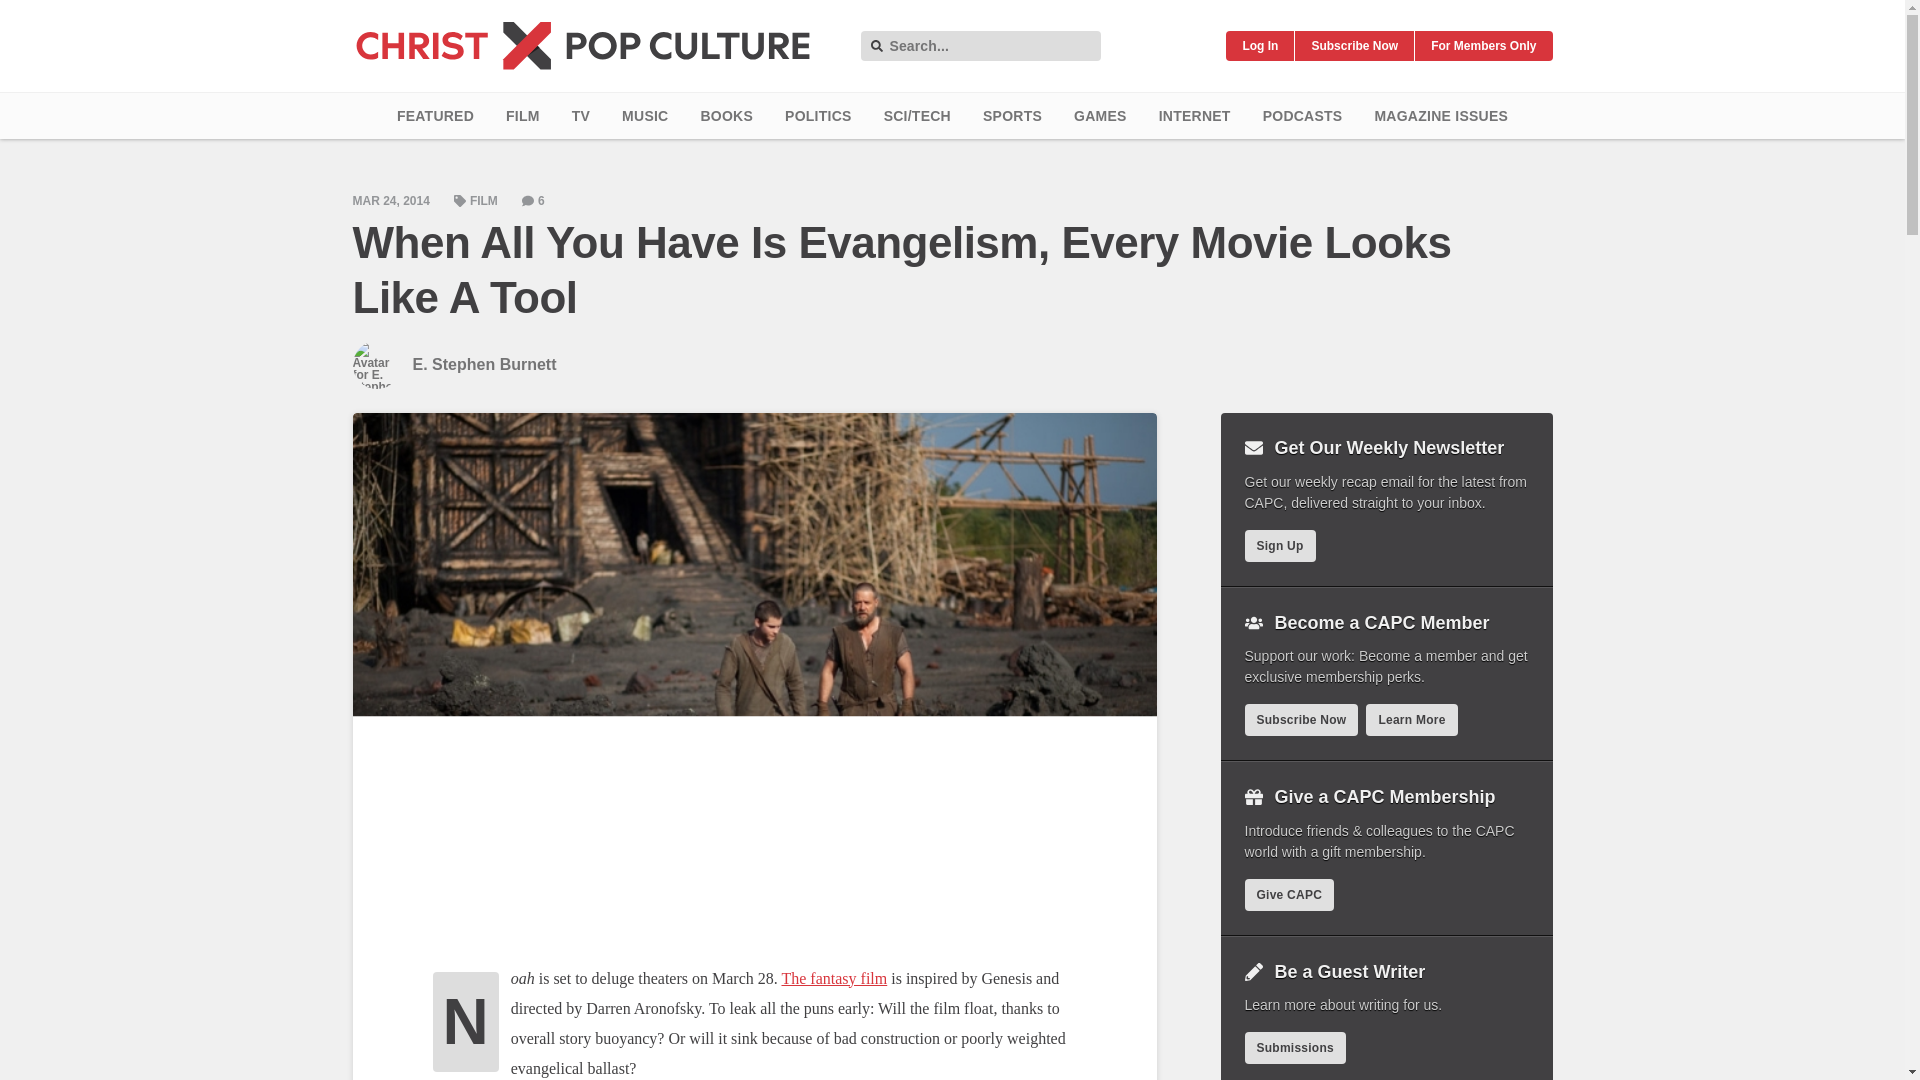 This screenshot has width=1920, height=1080. Describe the element at coordinates (1012, 116) in the screenshot. I see `SPORTS` at that location.